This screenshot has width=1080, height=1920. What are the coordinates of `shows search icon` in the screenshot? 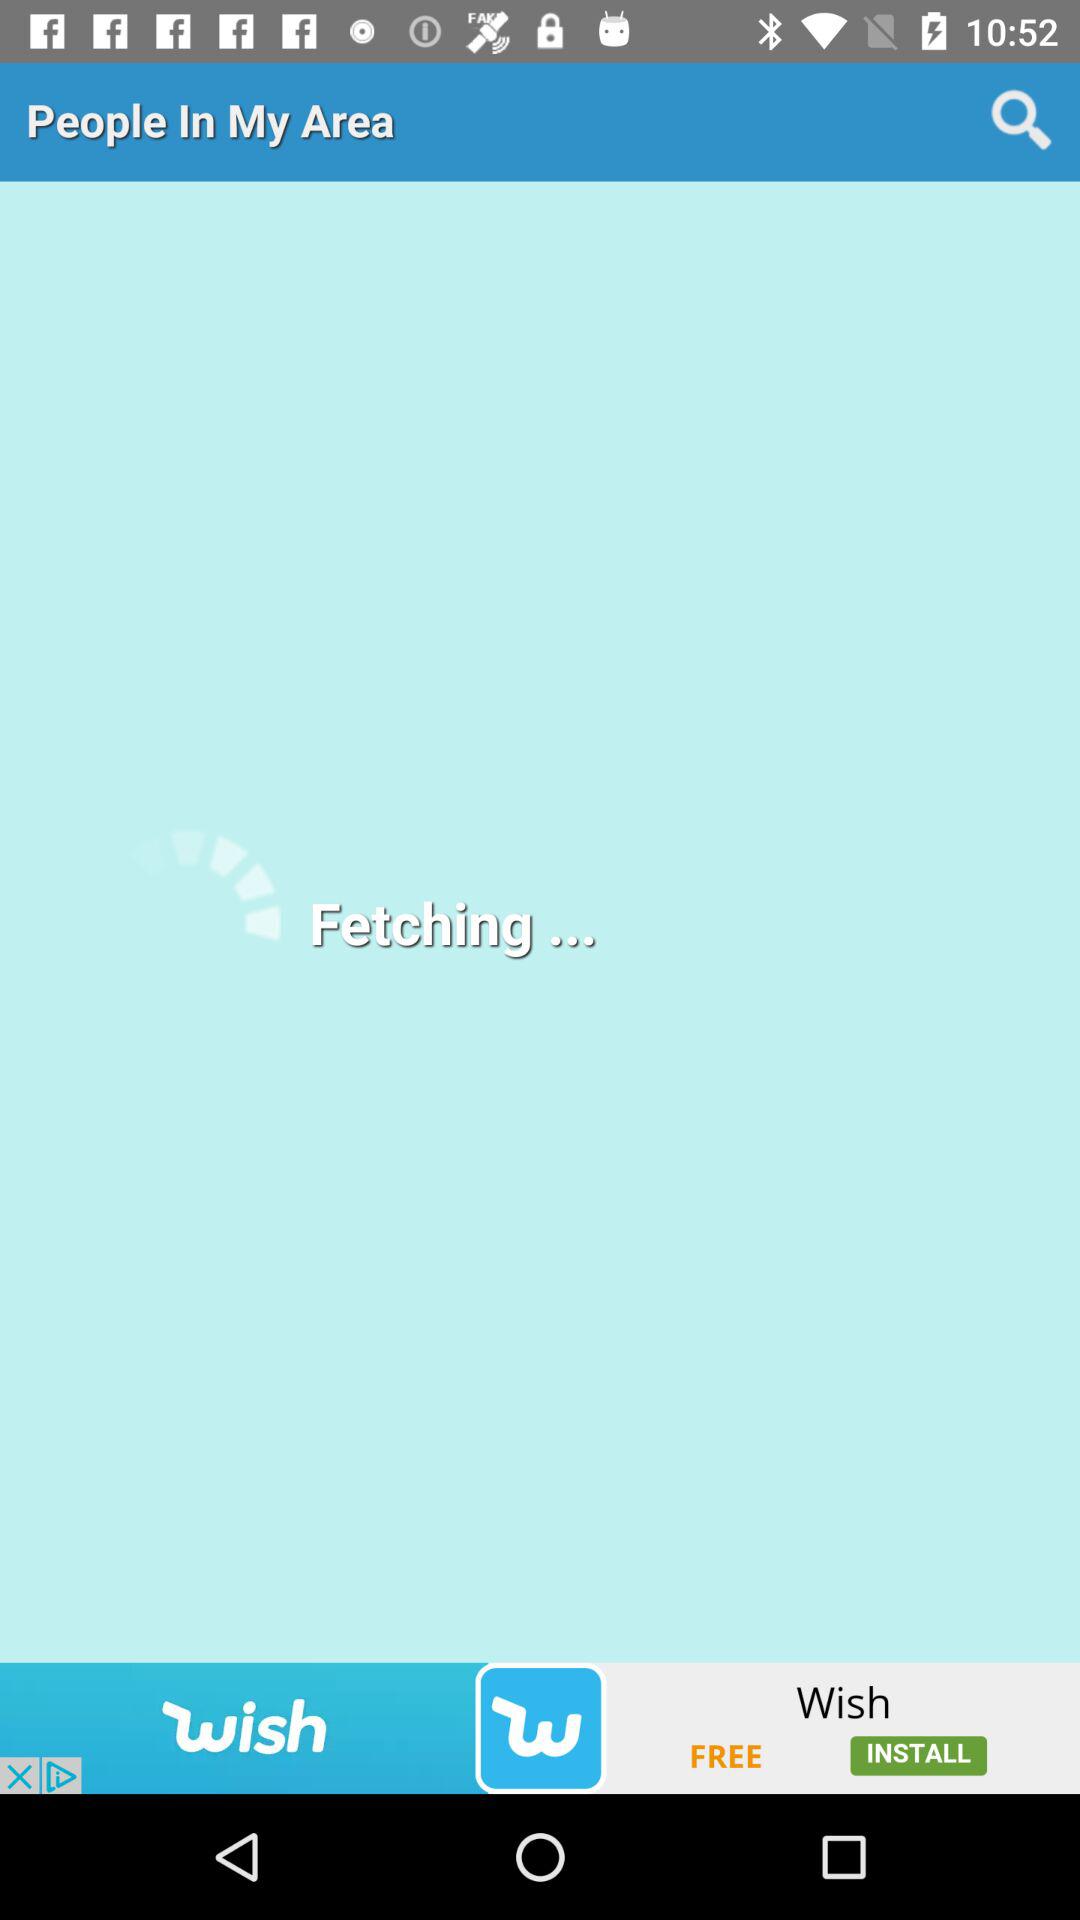 It's located at (1022, 121).